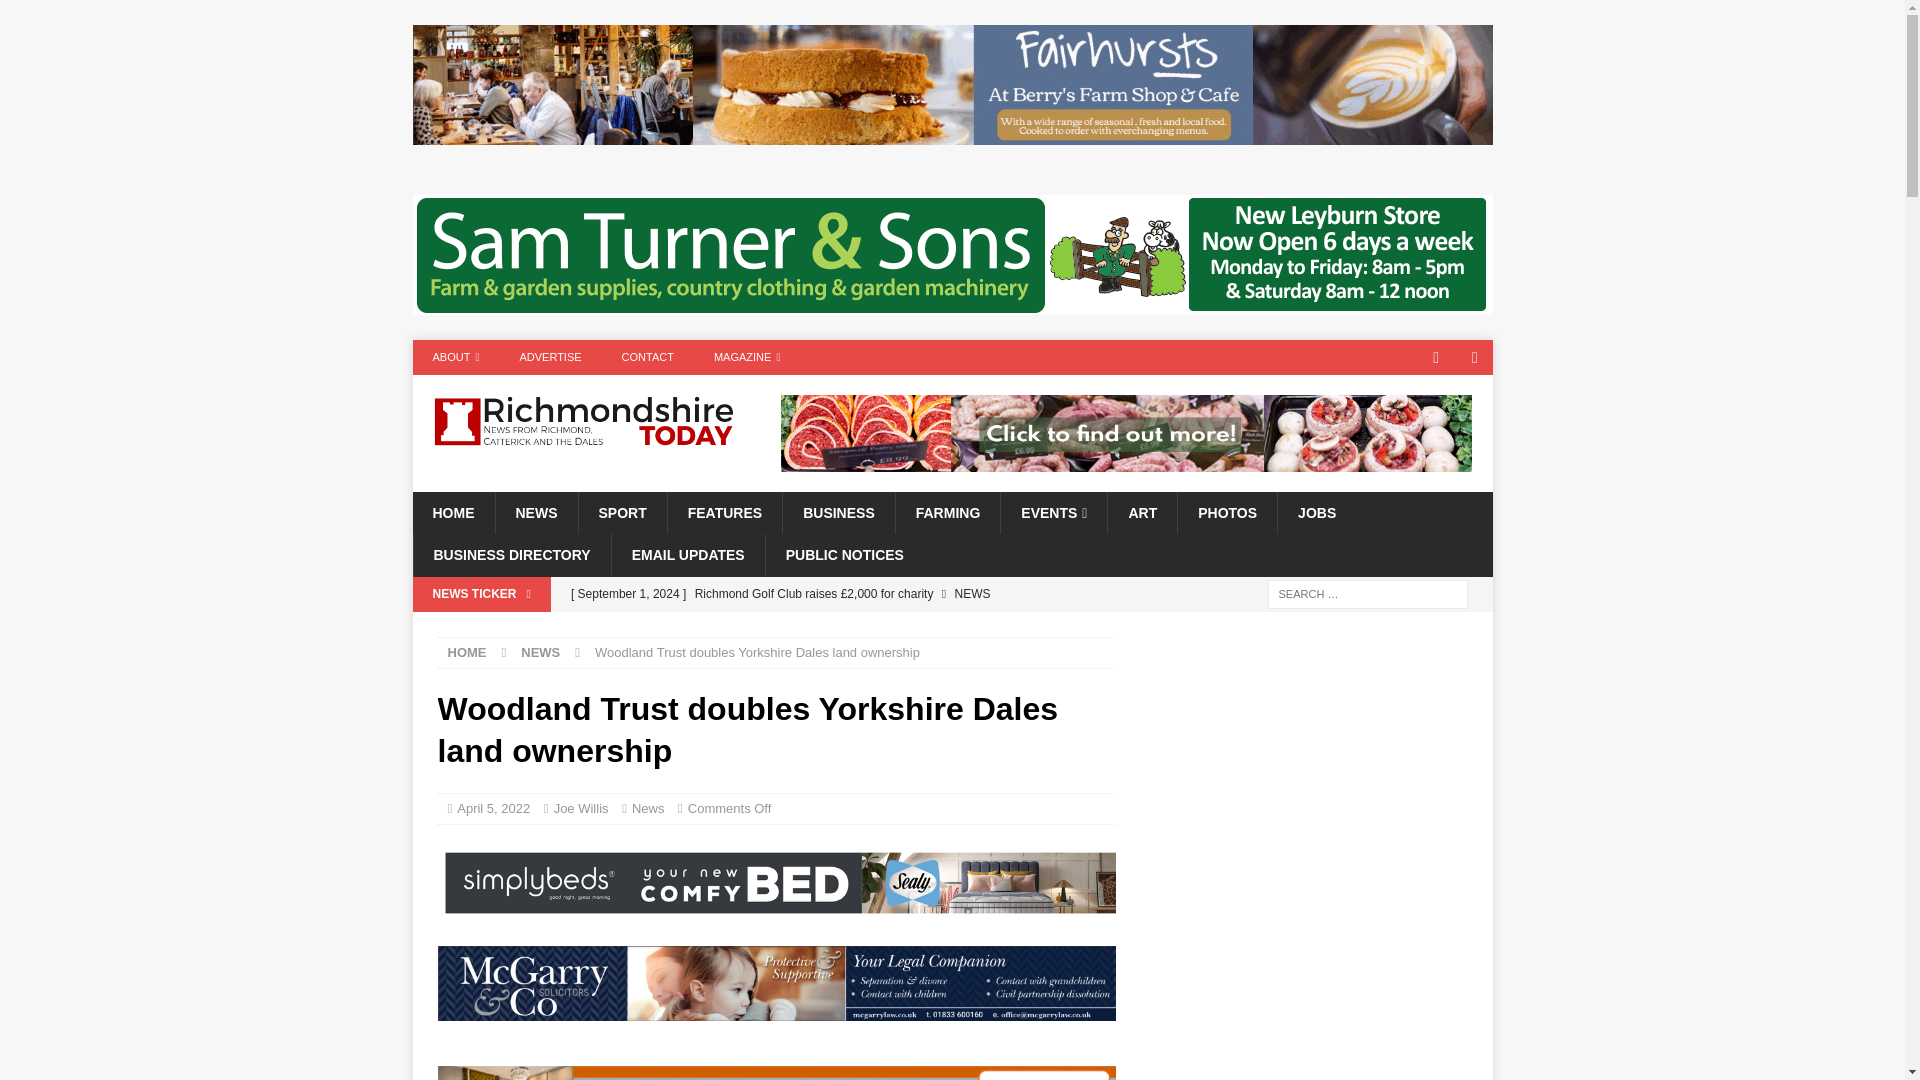  Describe the element at coordinates (74, 16) in the screenshot. I see `Search` at that location.